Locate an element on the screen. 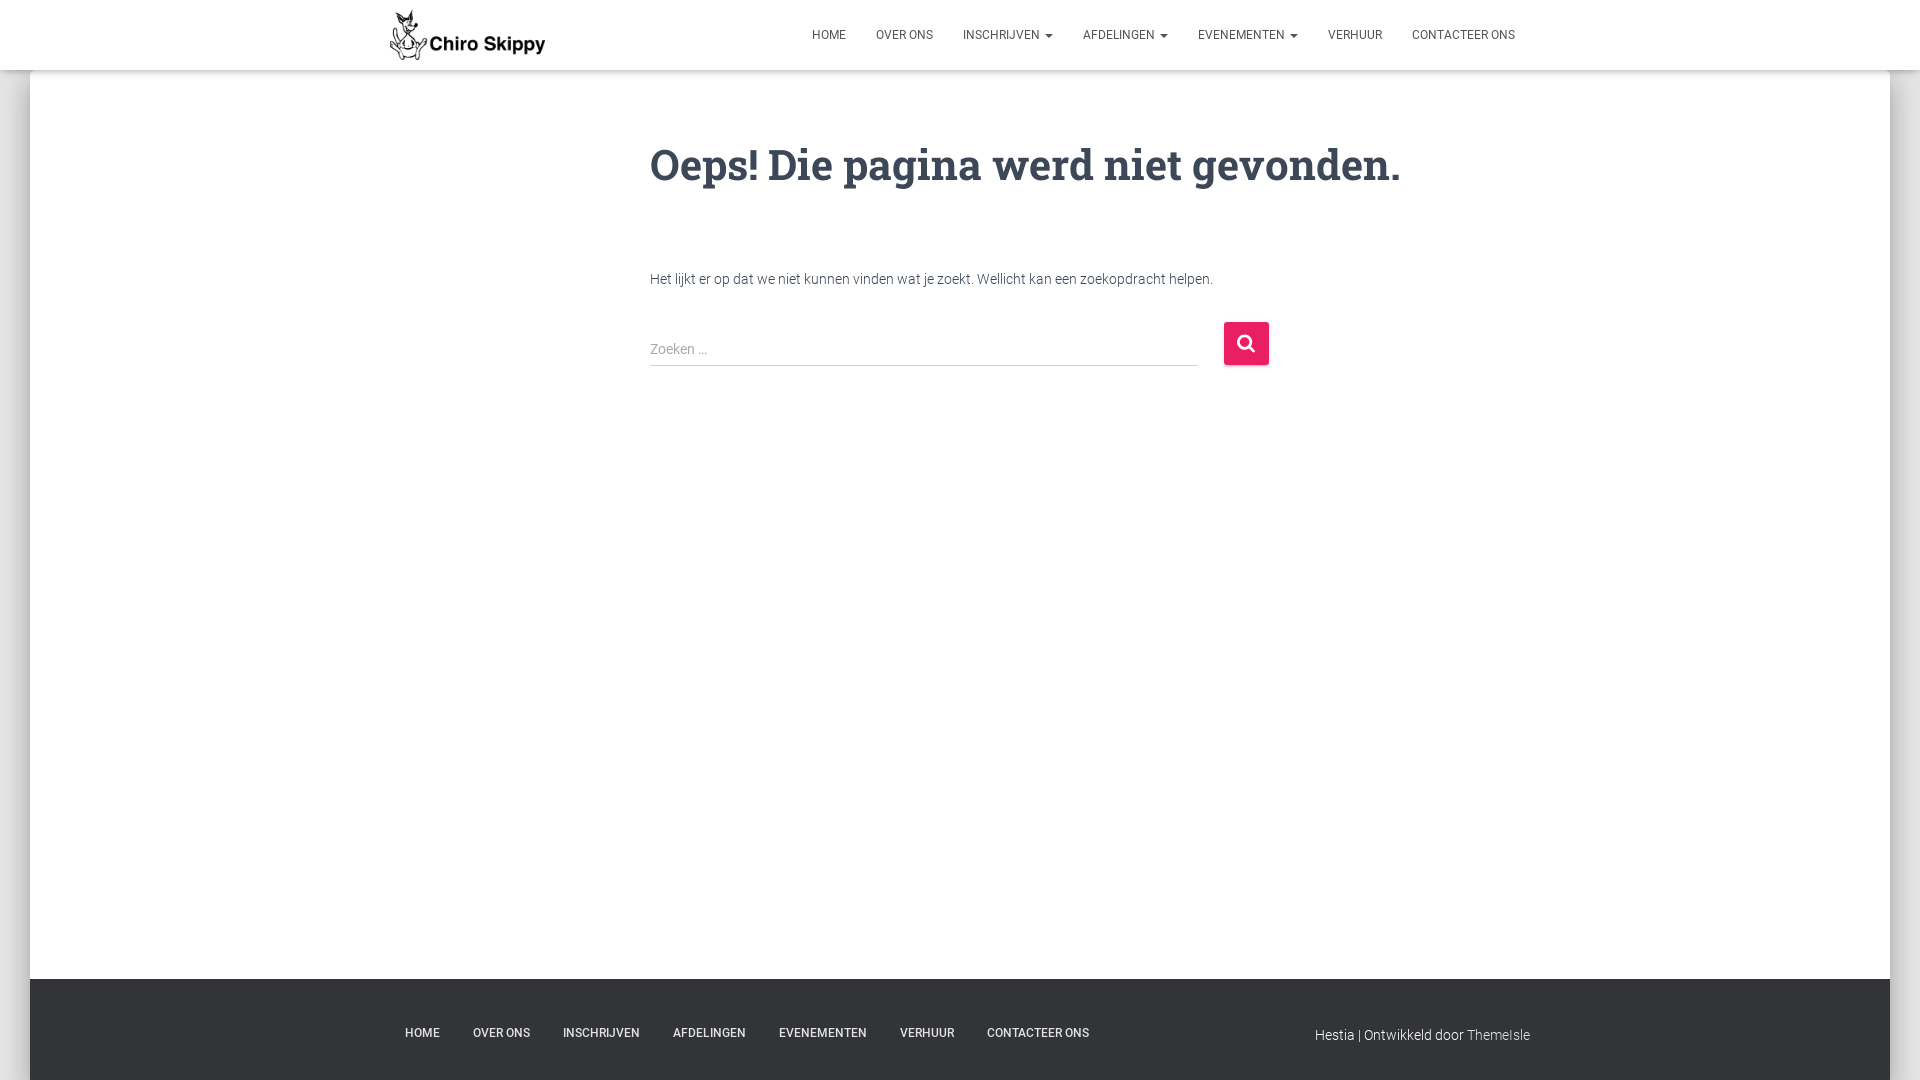  Zoeken is located at coordinates (1246, 344).